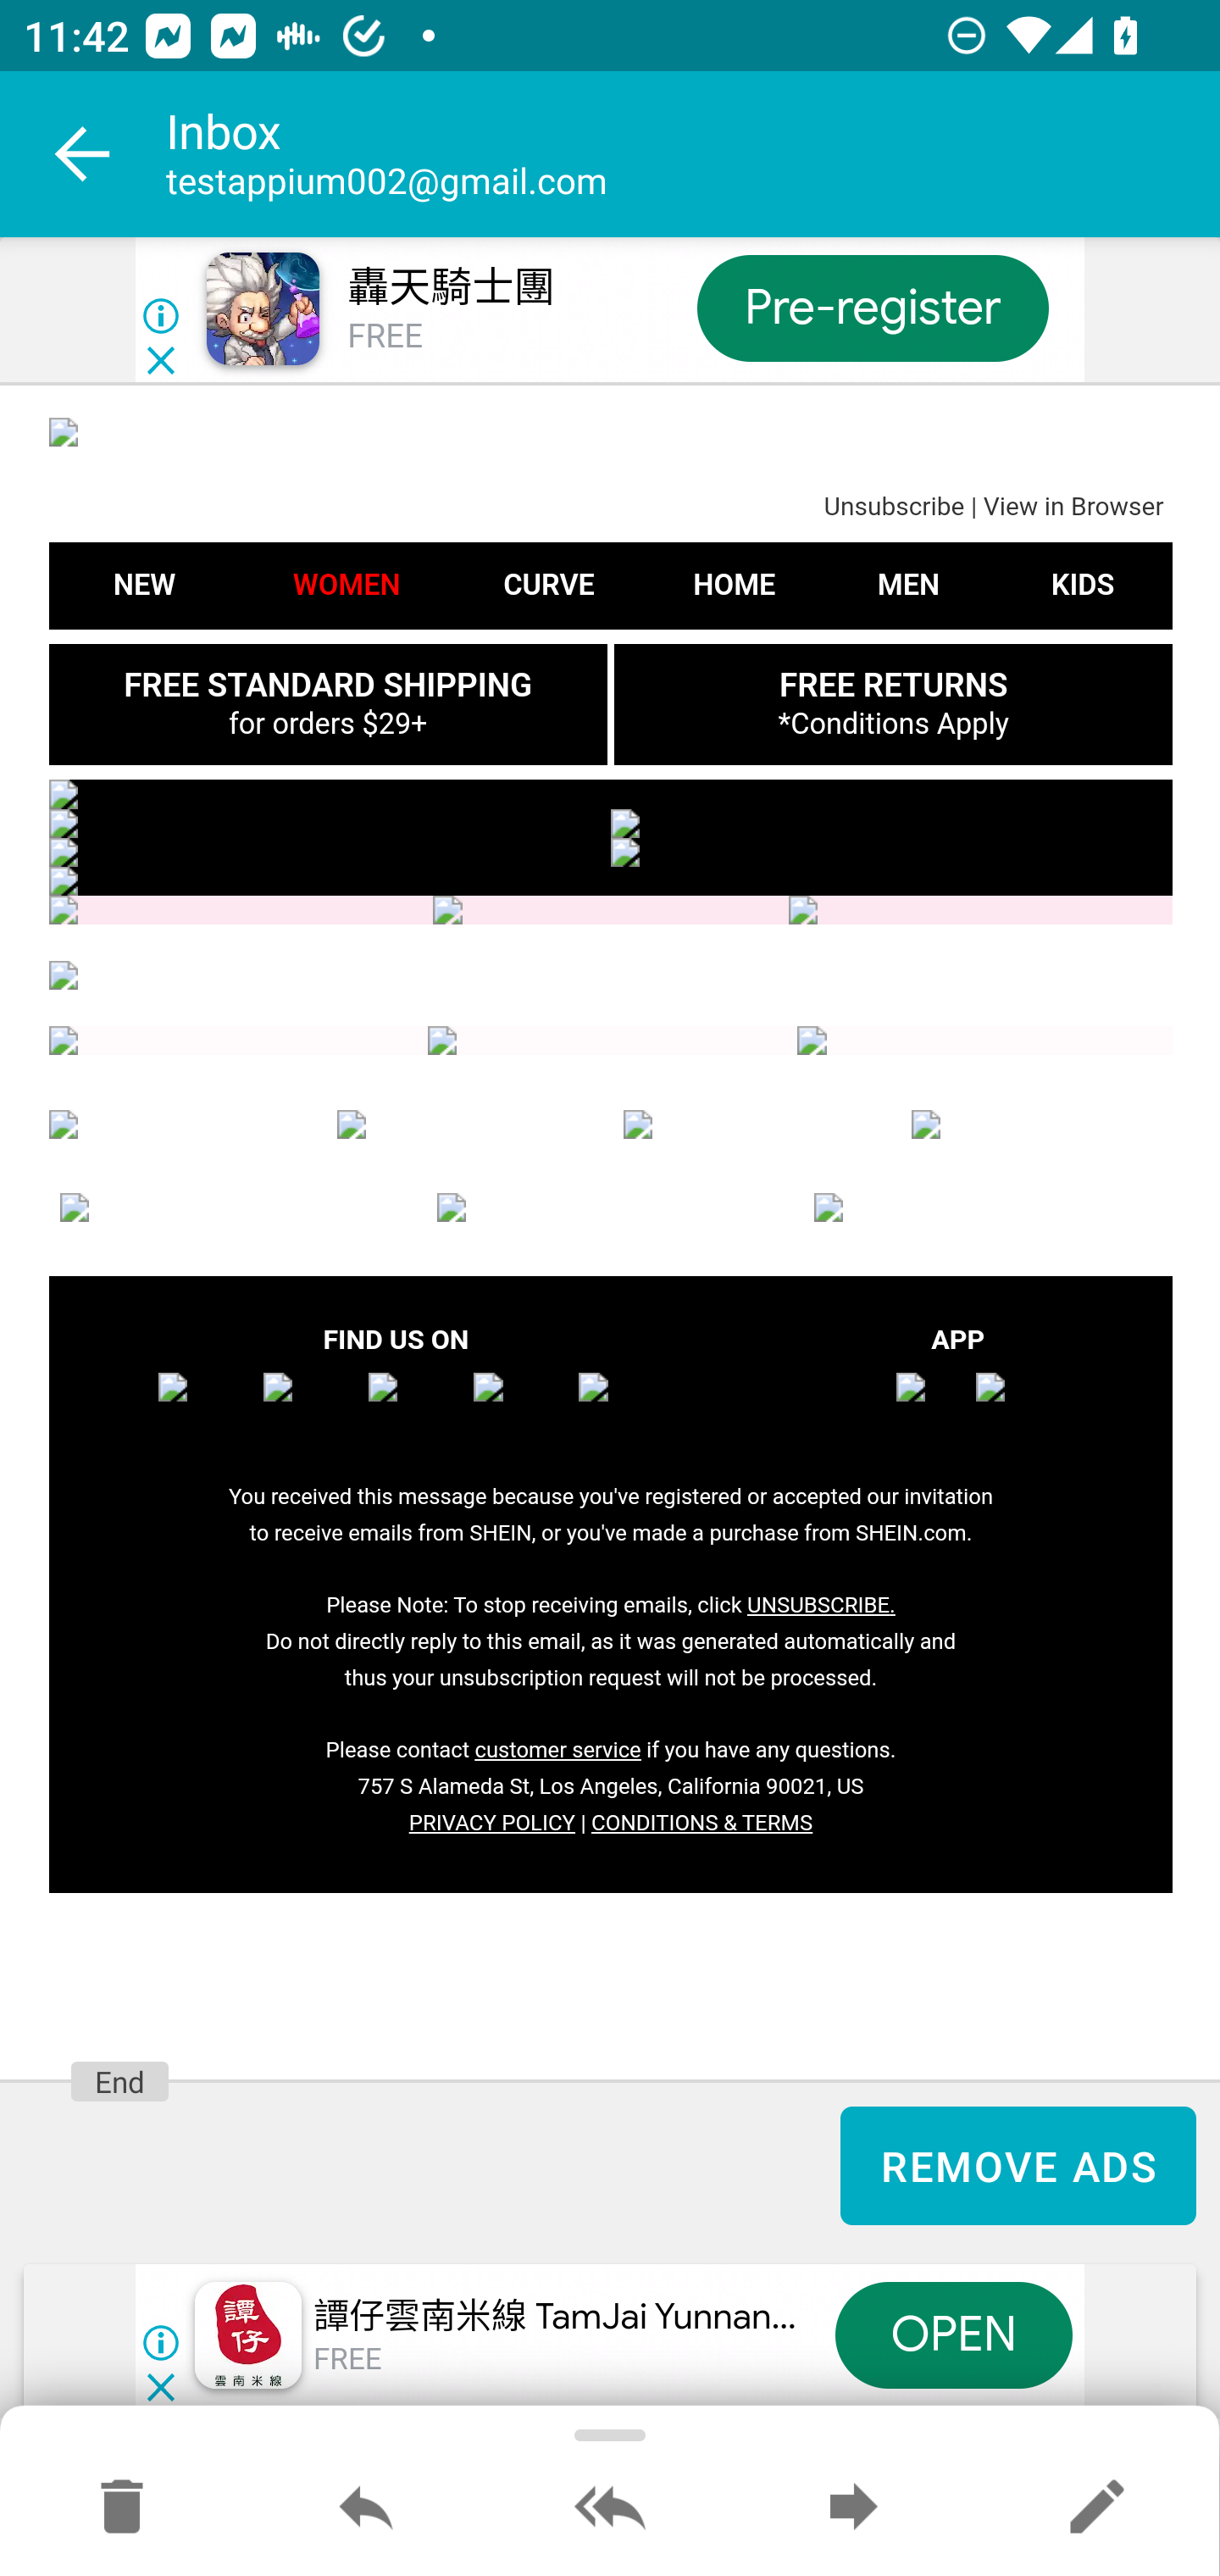 This screenshot has height=2576, width=1220. I want to click on Navigate up, so click(83, 154).